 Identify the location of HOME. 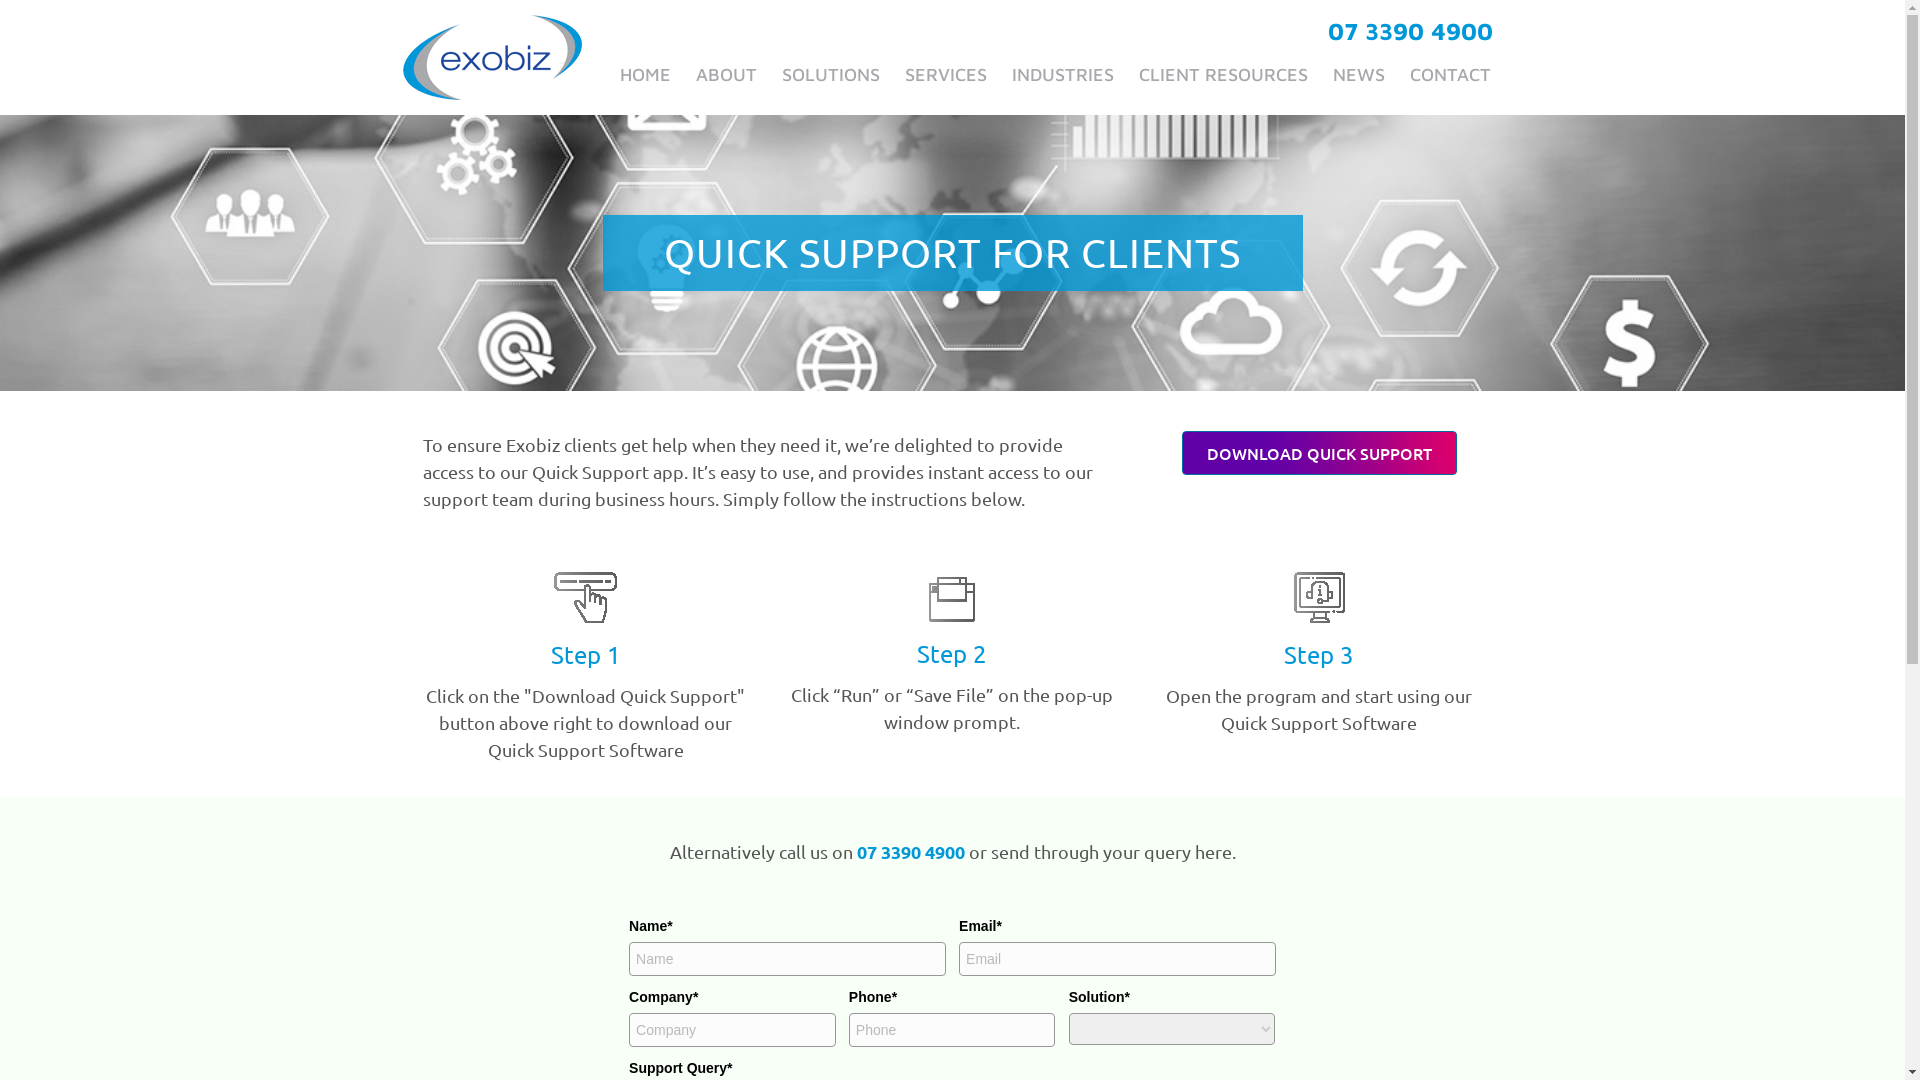
(646, 74).